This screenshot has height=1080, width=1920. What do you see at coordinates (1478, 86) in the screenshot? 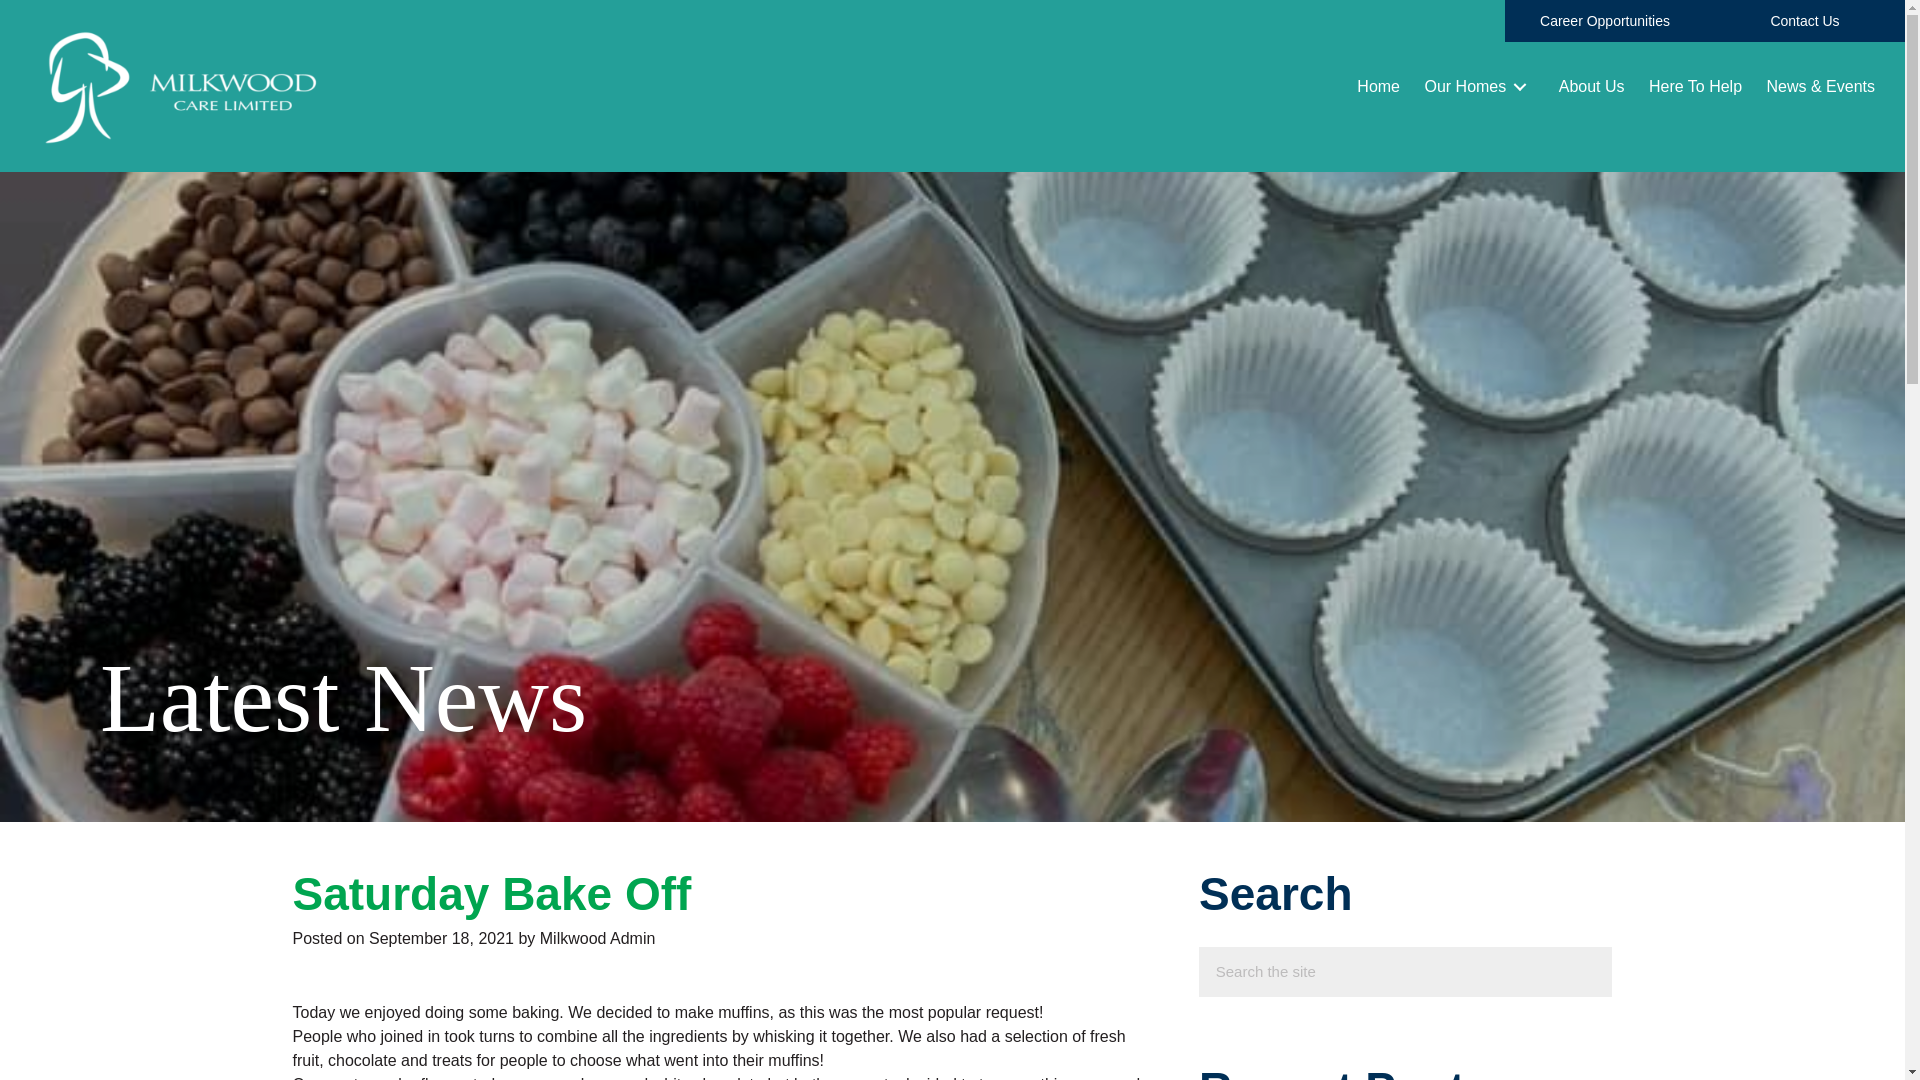
I see `Our Homes` at bounding box center [1478, 86].